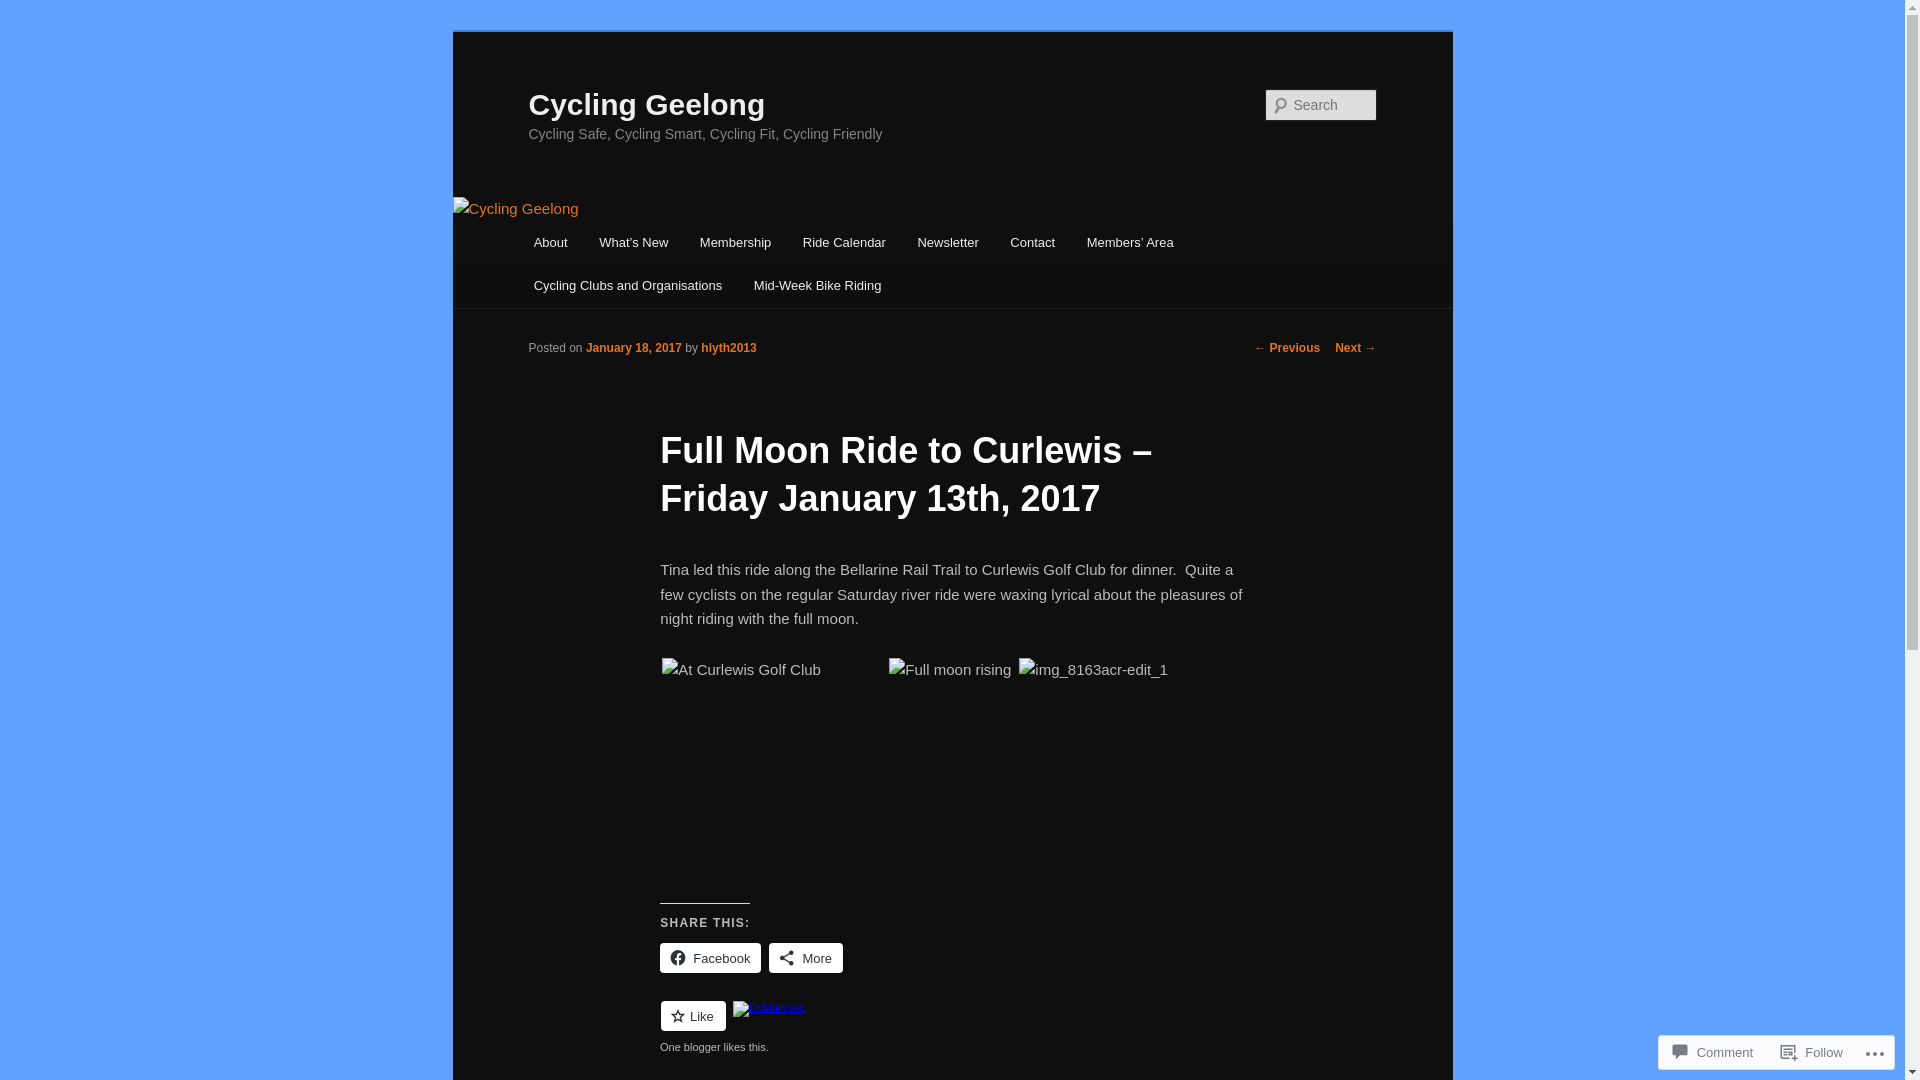 The width and height of the screenshot is (1920, 1080). I want to click on Cycling Geelong, so click(646, 104).